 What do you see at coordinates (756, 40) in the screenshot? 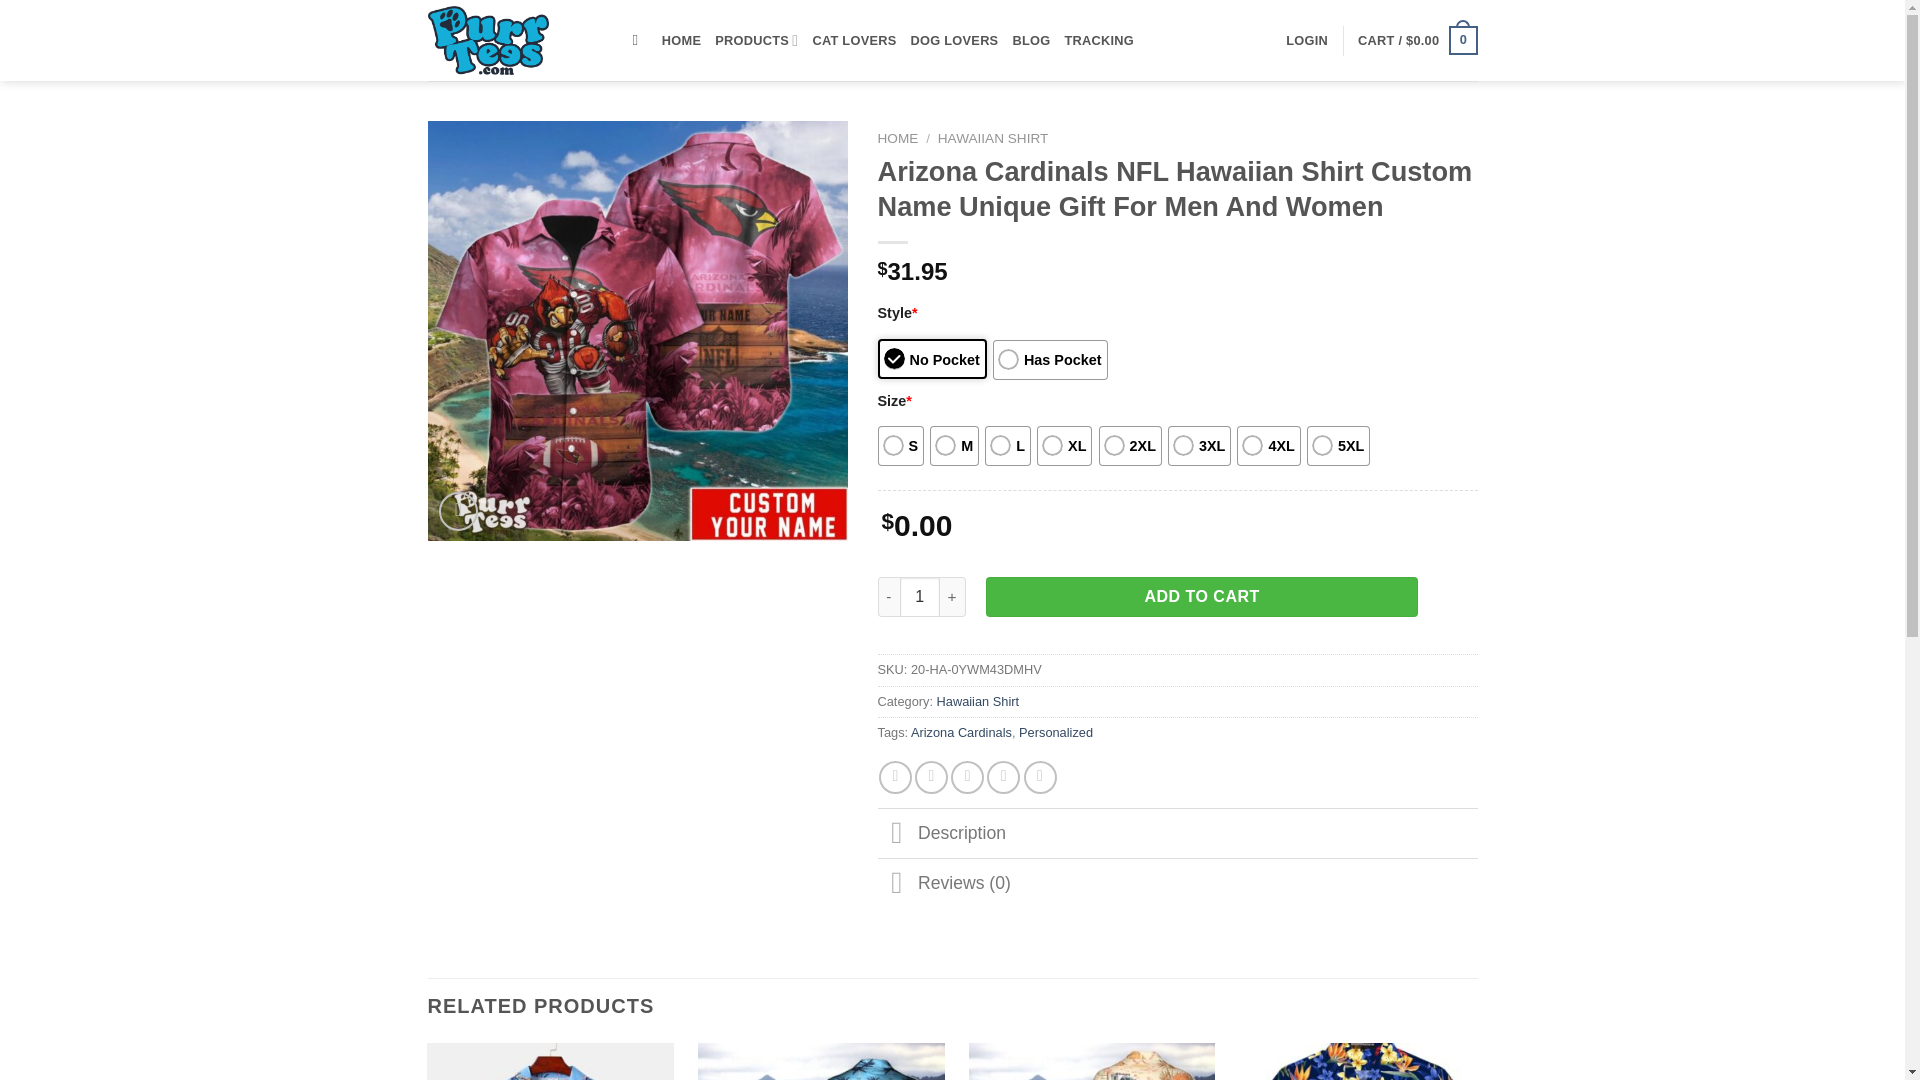
I see `PRODUCTS` at bounding box center [756, 40].